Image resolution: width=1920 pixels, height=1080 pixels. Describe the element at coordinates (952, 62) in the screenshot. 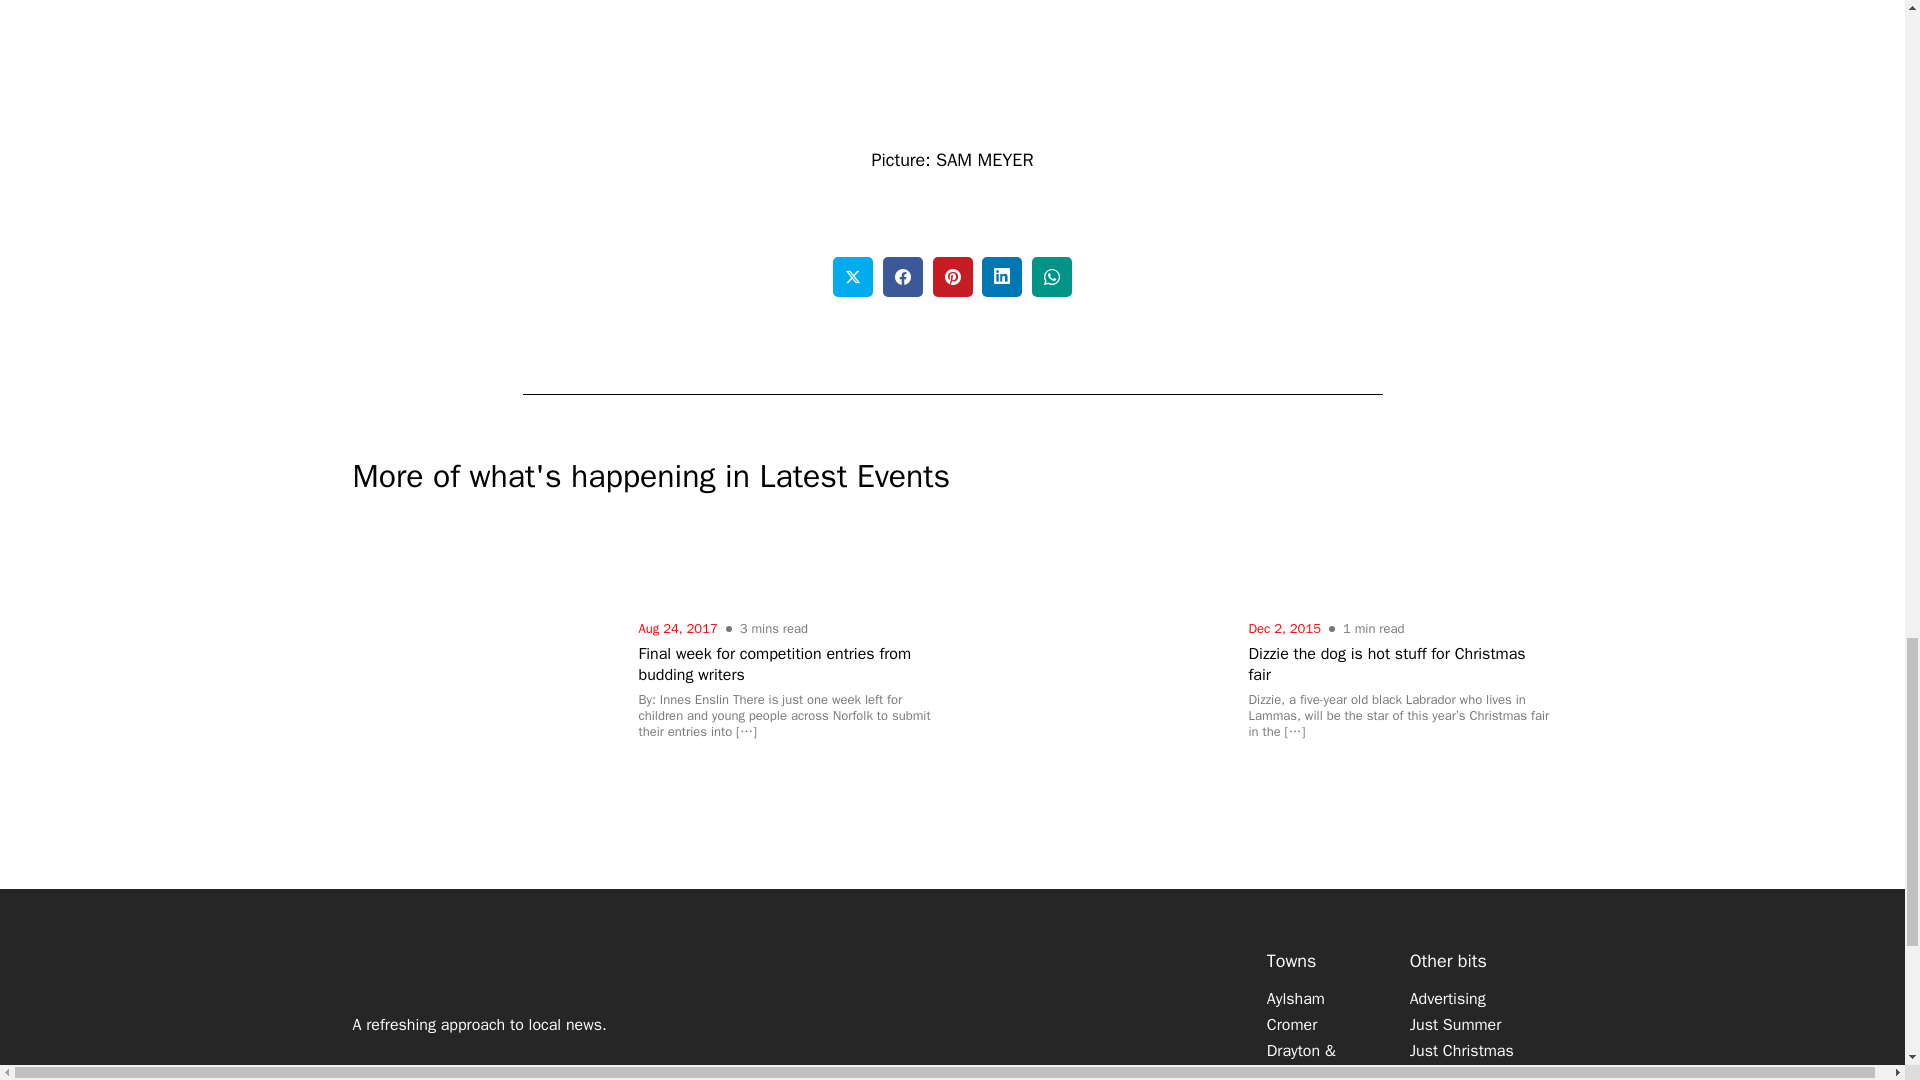

I see `7D5C7357` at that location.